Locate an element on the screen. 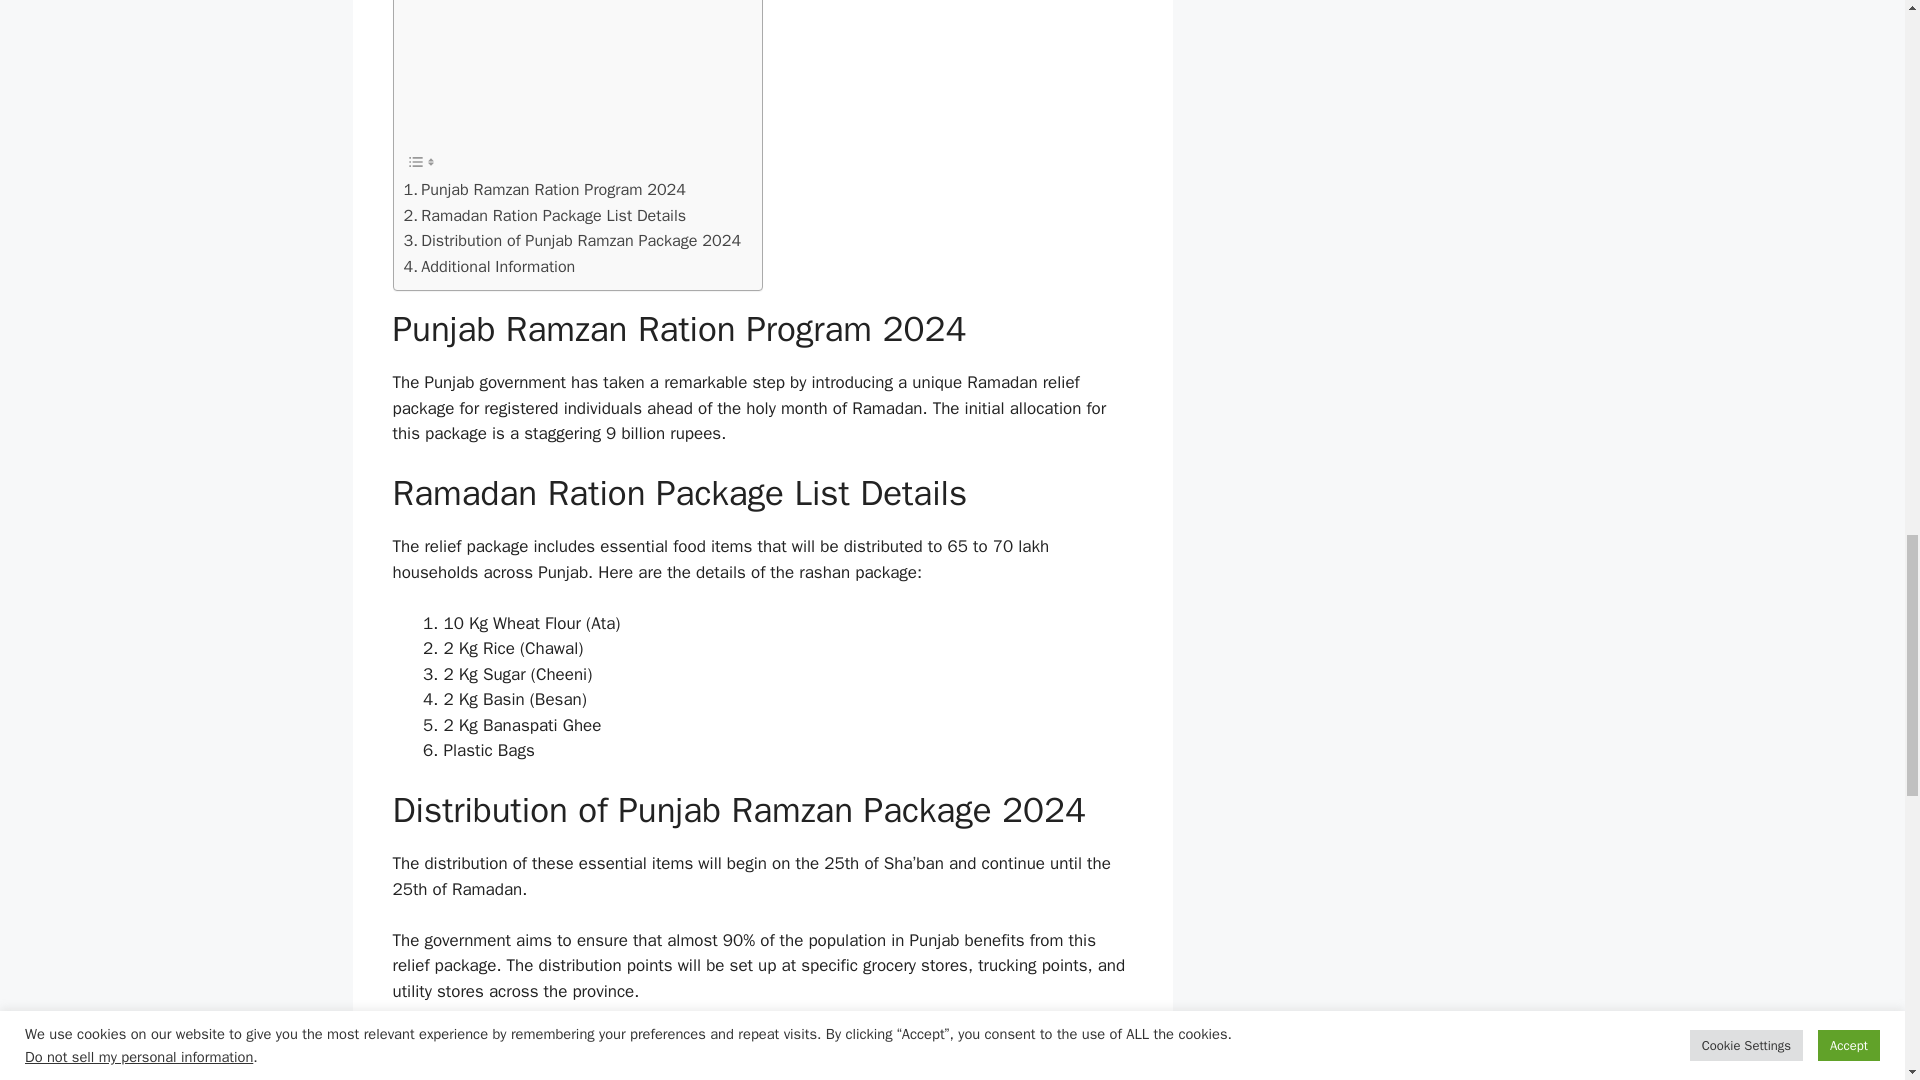 This screenshot has width=1920, height=1080. Ramadan Ration Package List Details is located at coordinates (545, 216).